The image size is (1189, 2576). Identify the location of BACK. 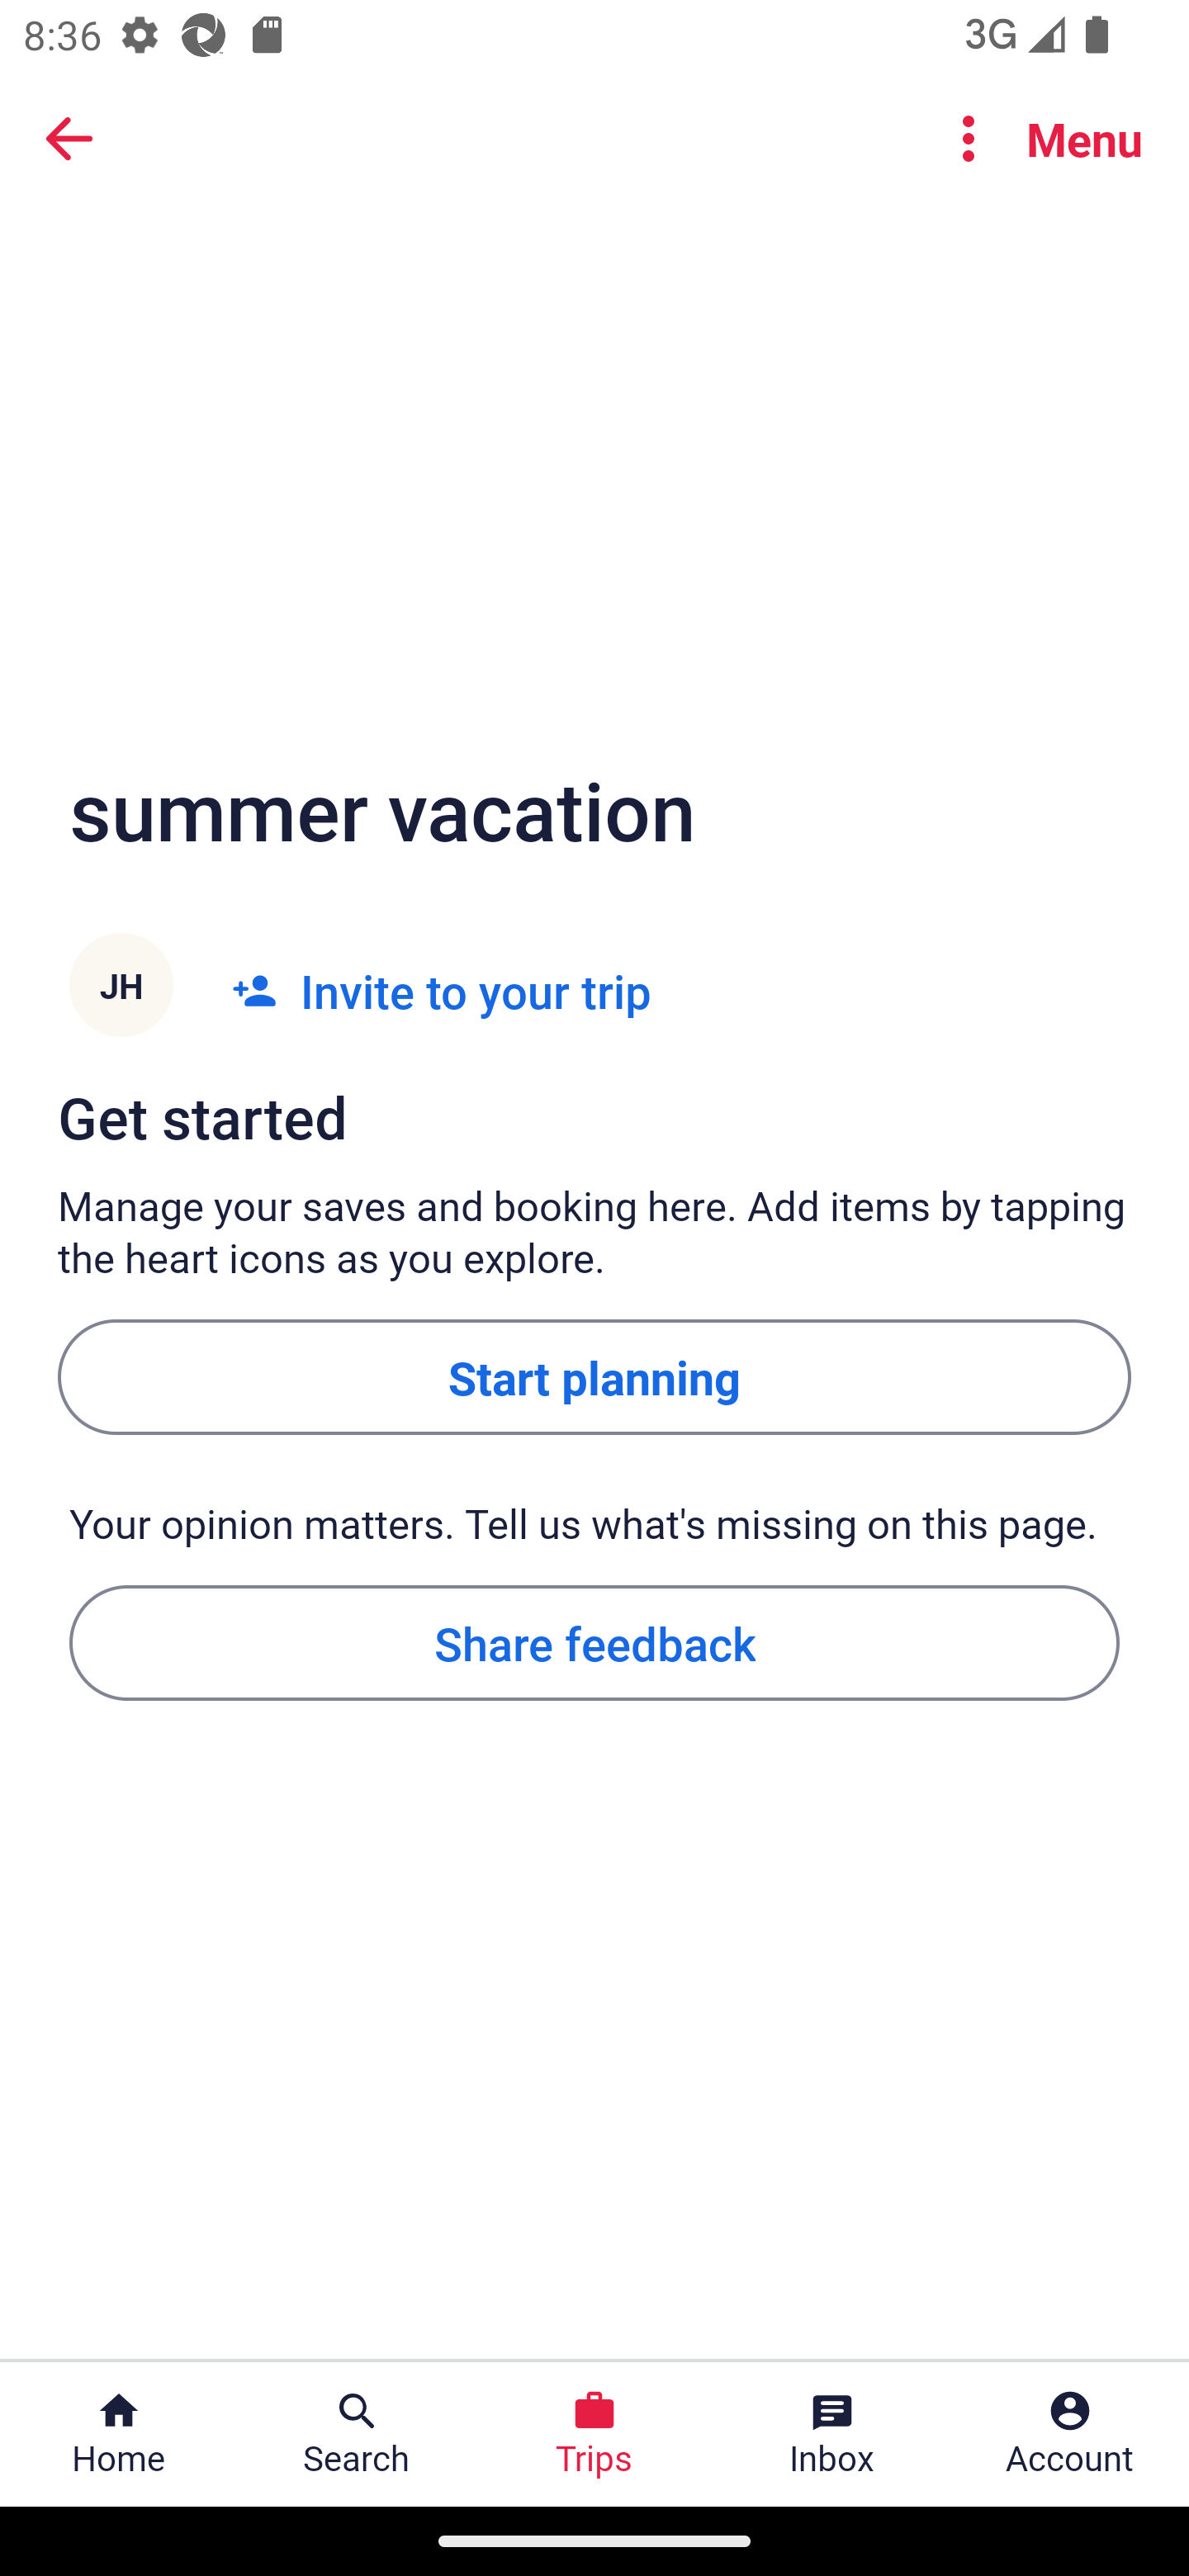
(69, 137).